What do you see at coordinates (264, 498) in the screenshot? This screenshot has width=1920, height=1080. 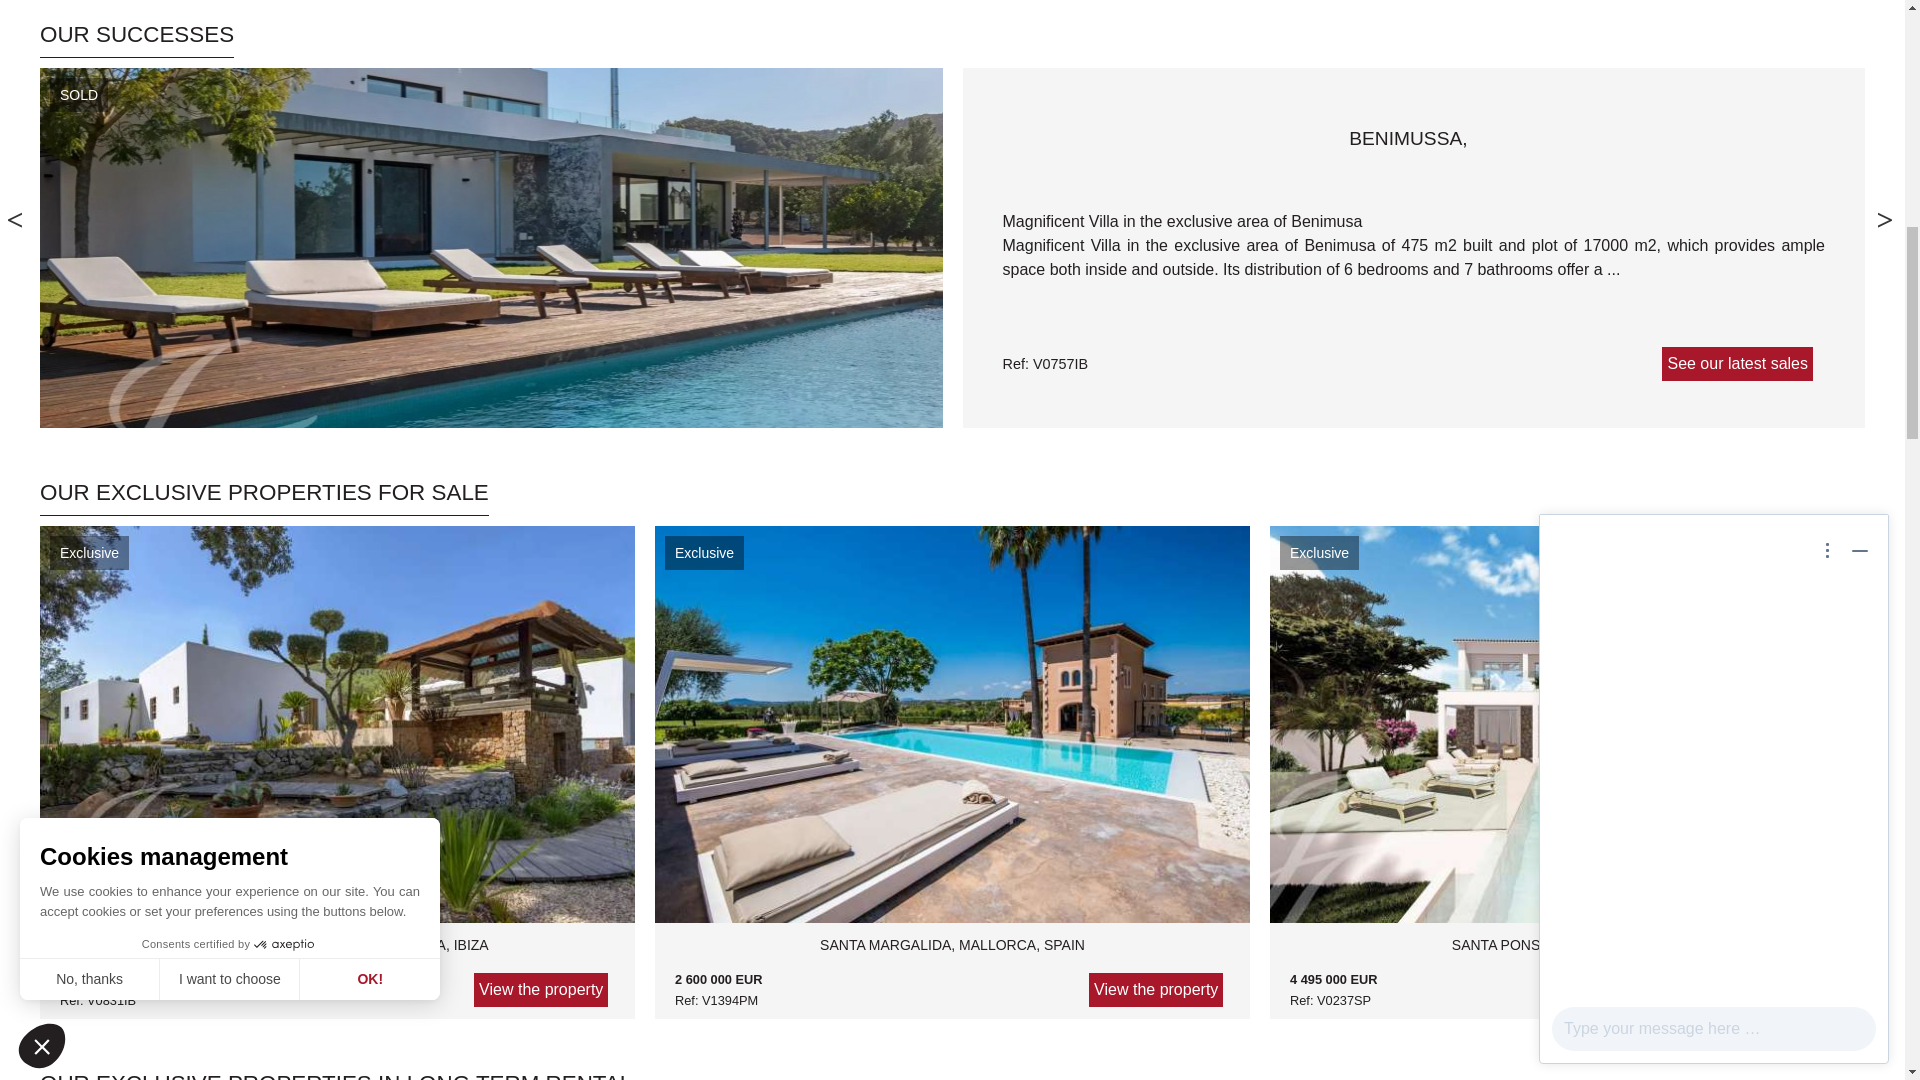 I see `Our exclusive properties for sale` at bounding box center [264, 498].